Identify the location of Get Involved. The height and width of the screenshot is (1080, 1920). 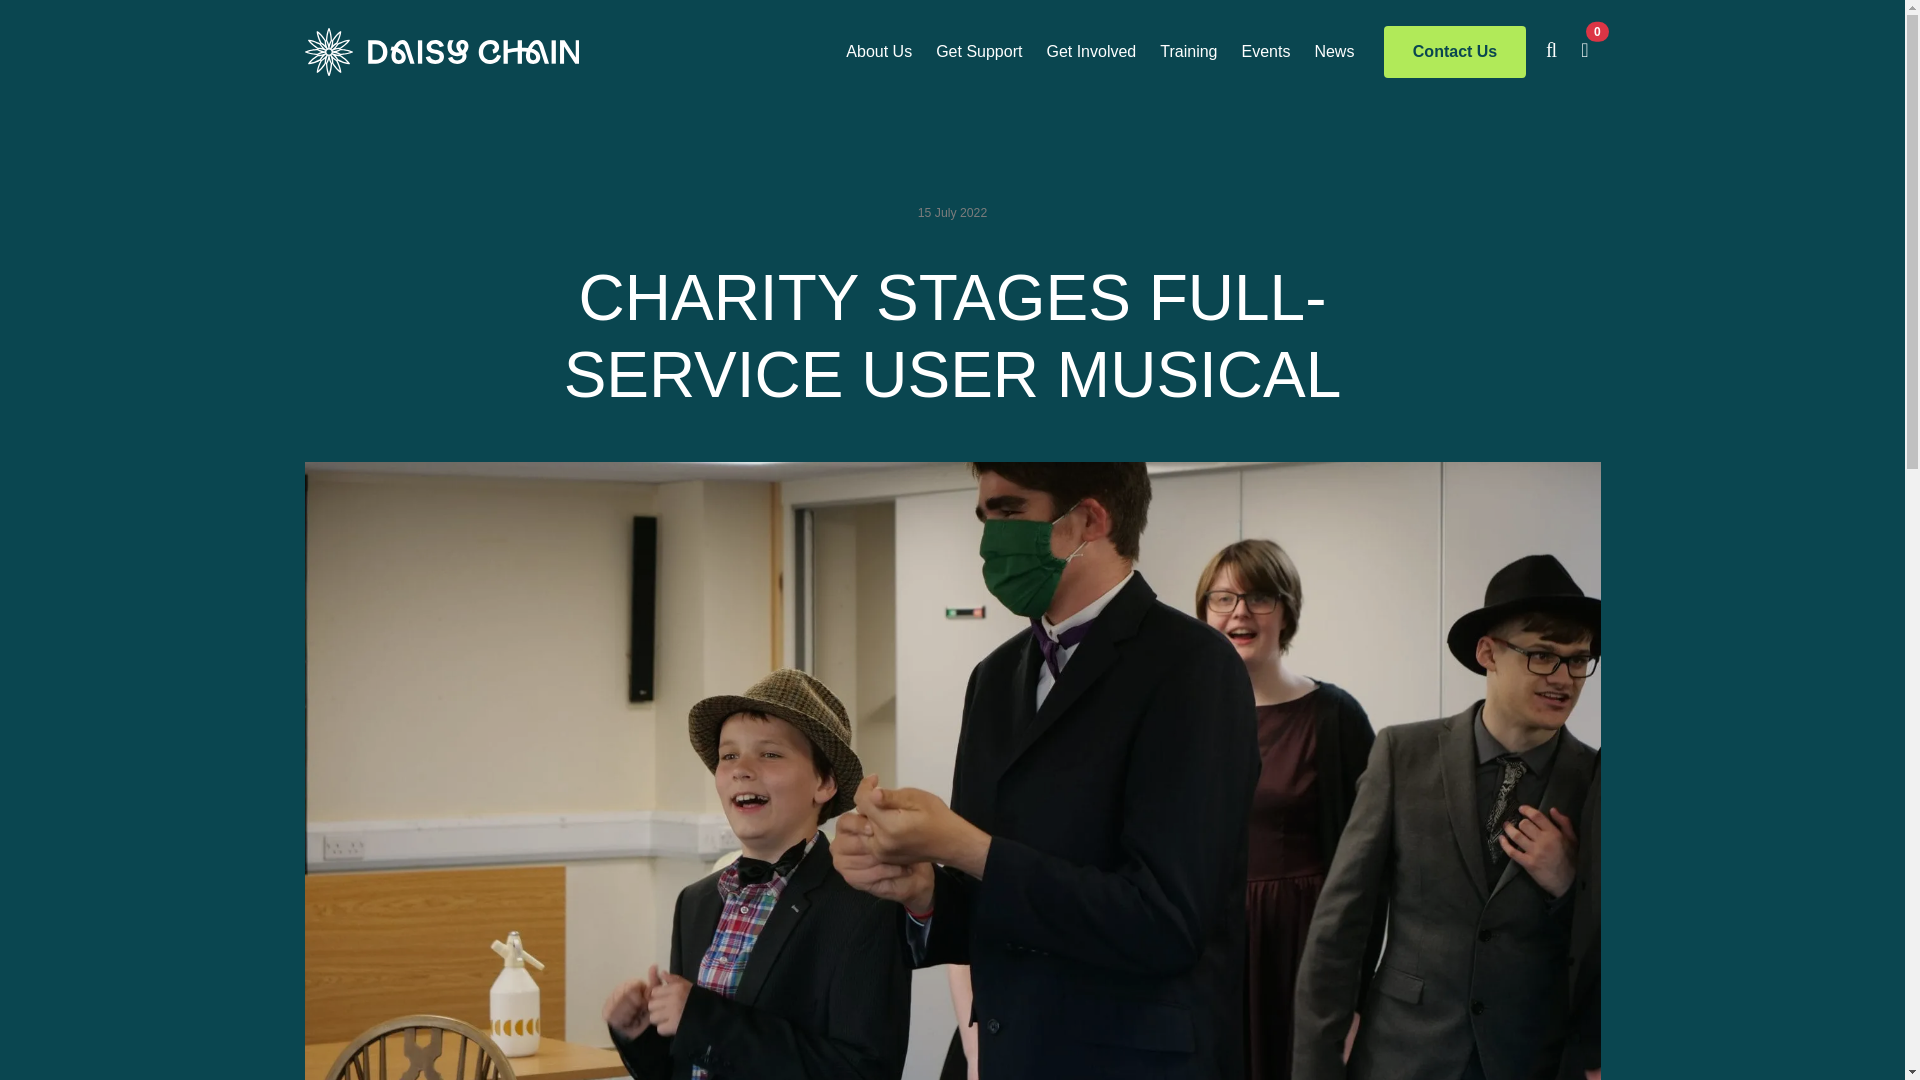
(1091, 52).